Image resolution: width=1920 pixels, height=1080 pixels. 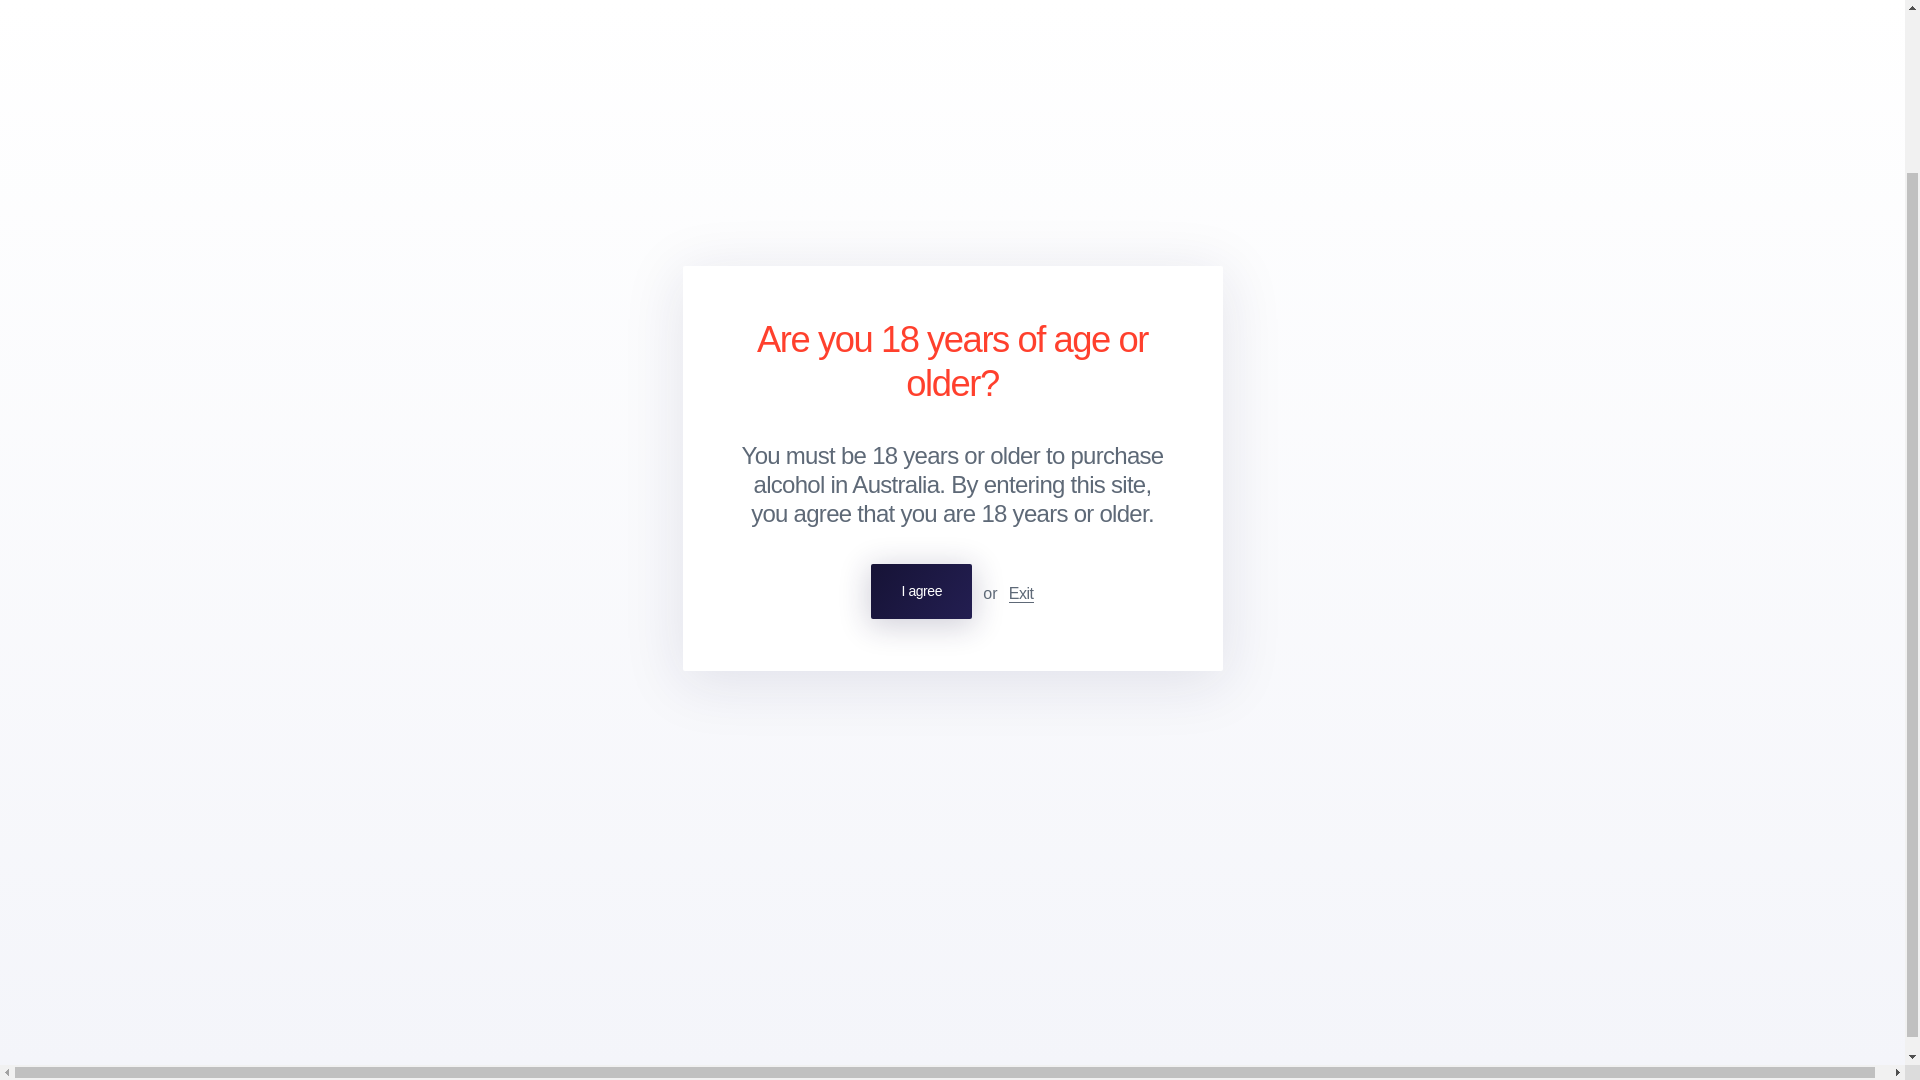 What do you see at coordinates (418, 422) in the screenshot?
I see `1` at bounding box center [418, 422].